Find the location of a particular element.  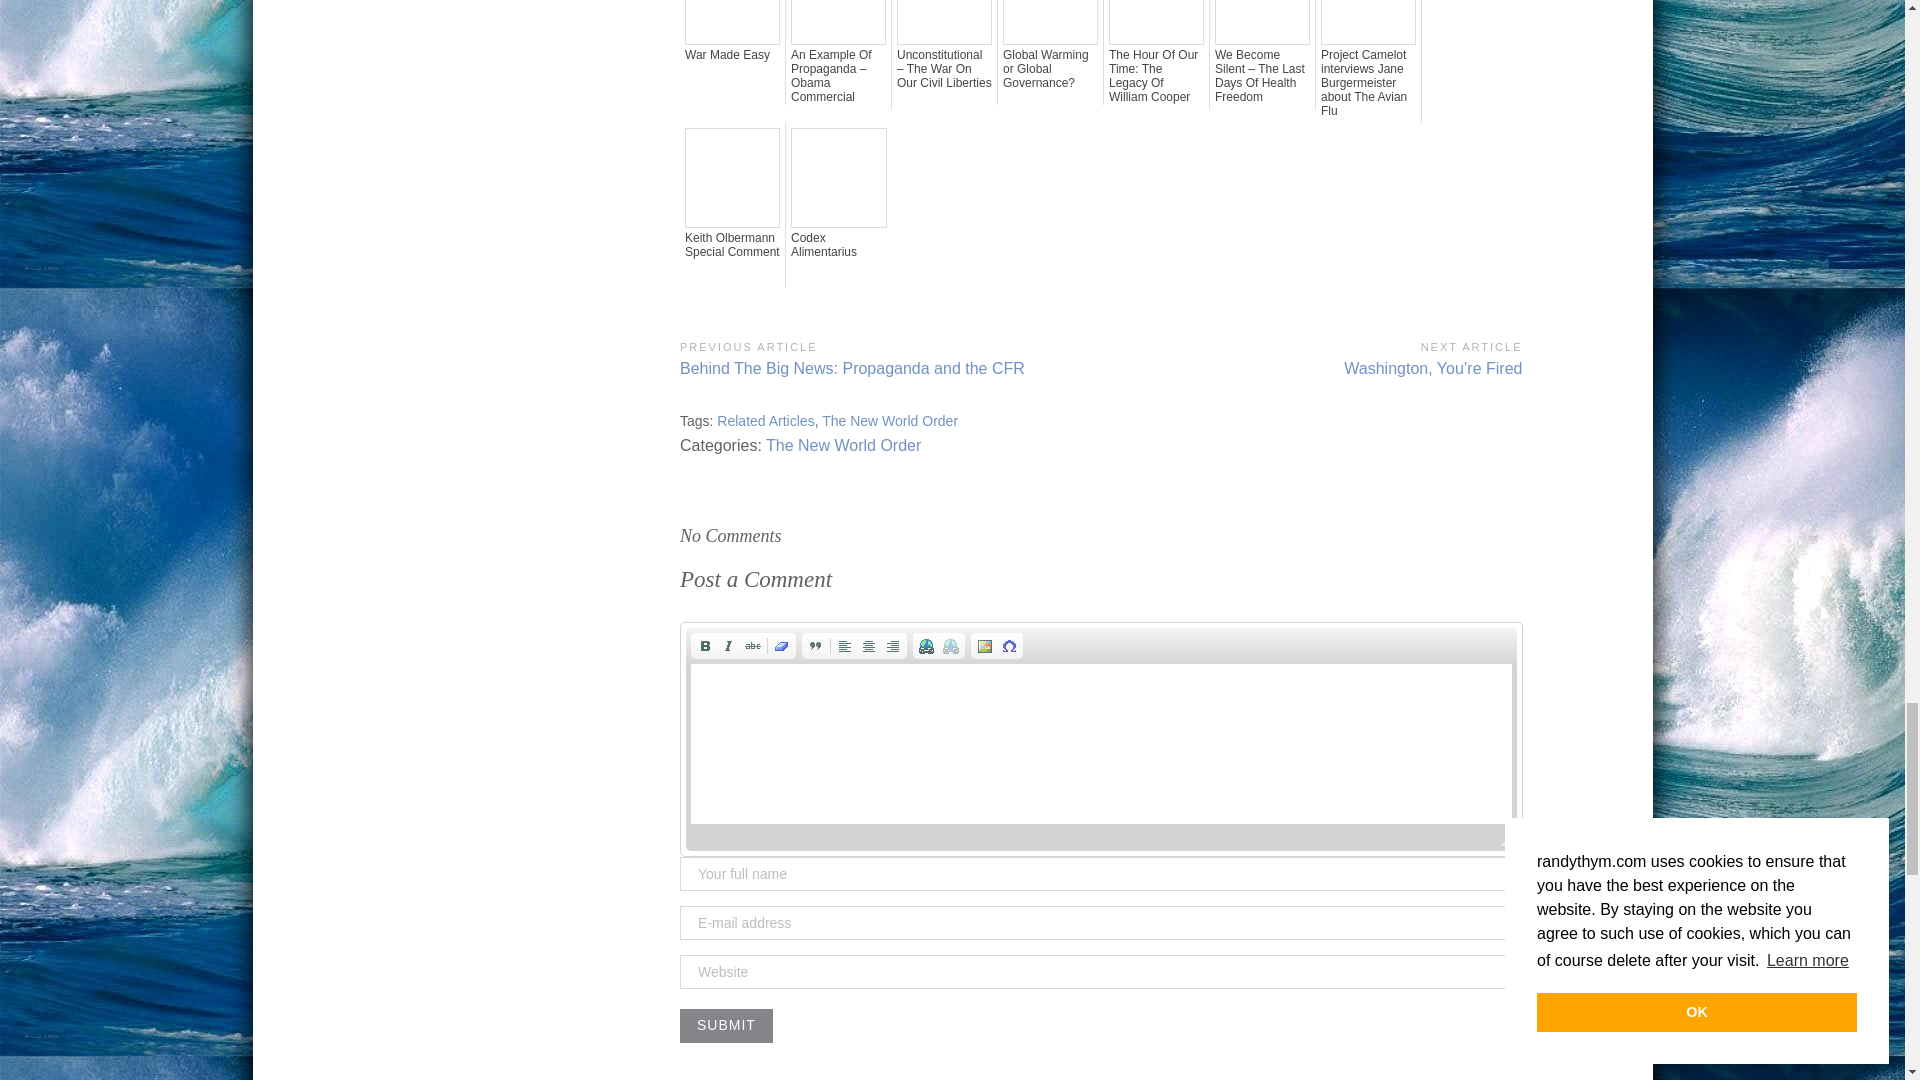

Italic is located at coordinates (728, 646).